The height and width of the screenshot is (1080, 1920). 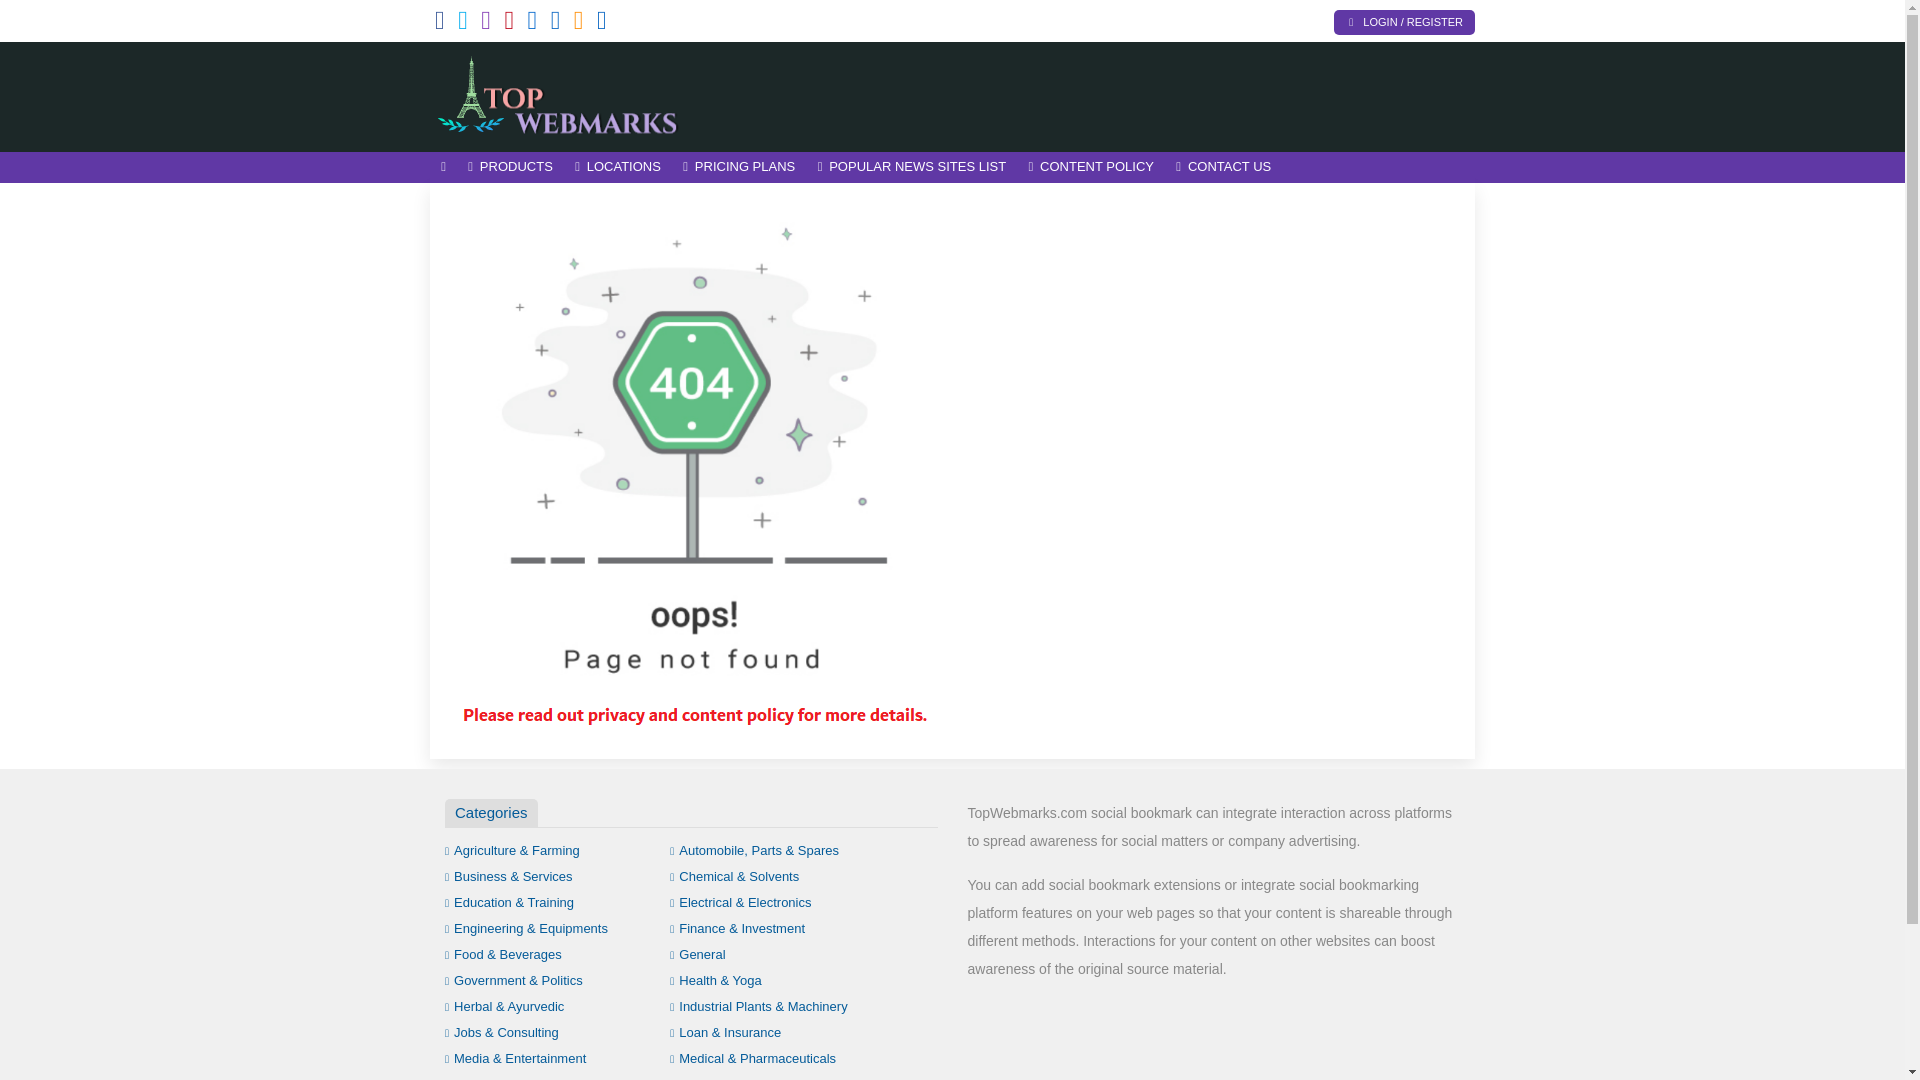 What do you see at coordinates (1091, 167) in the screenshot?
I see `CONTENT POLICY` at bounding box center [1091, 167].